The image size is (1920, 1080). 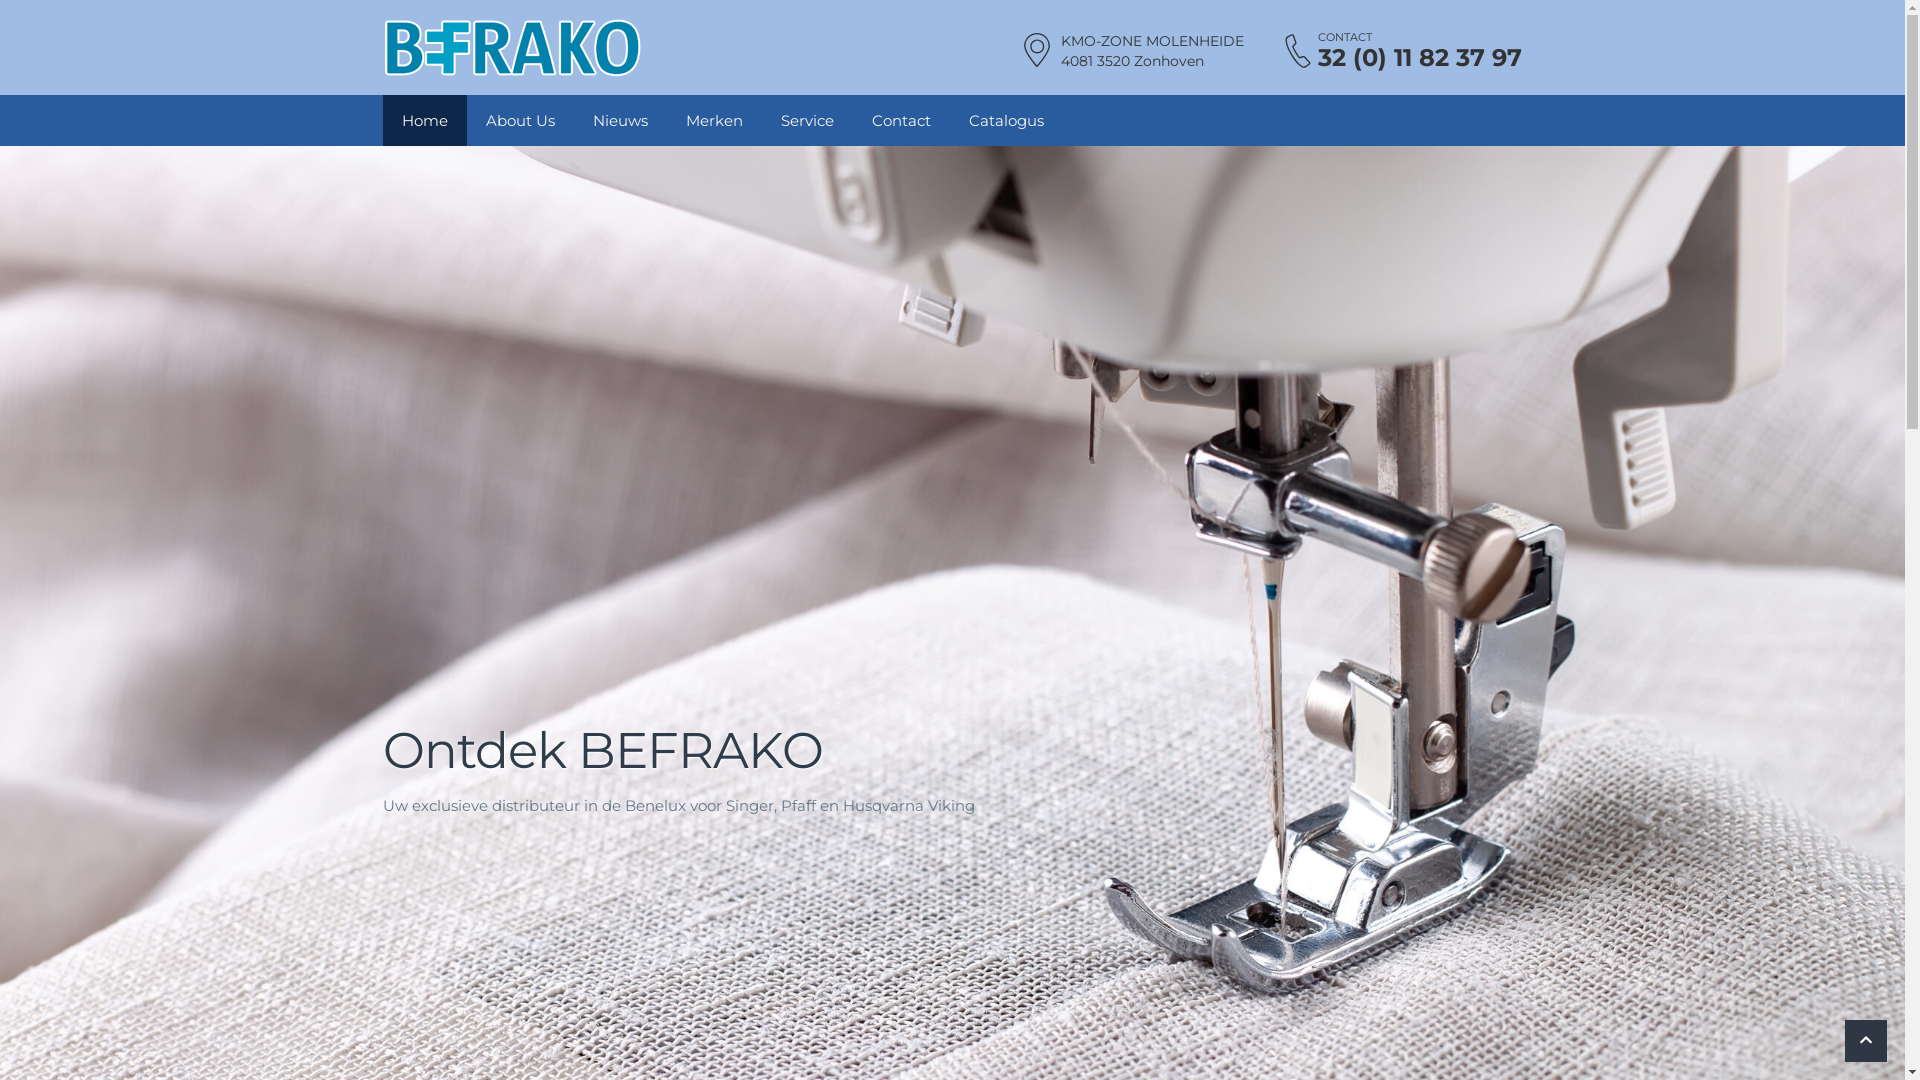 I want to click on About Us, so click(x=520, y=120).